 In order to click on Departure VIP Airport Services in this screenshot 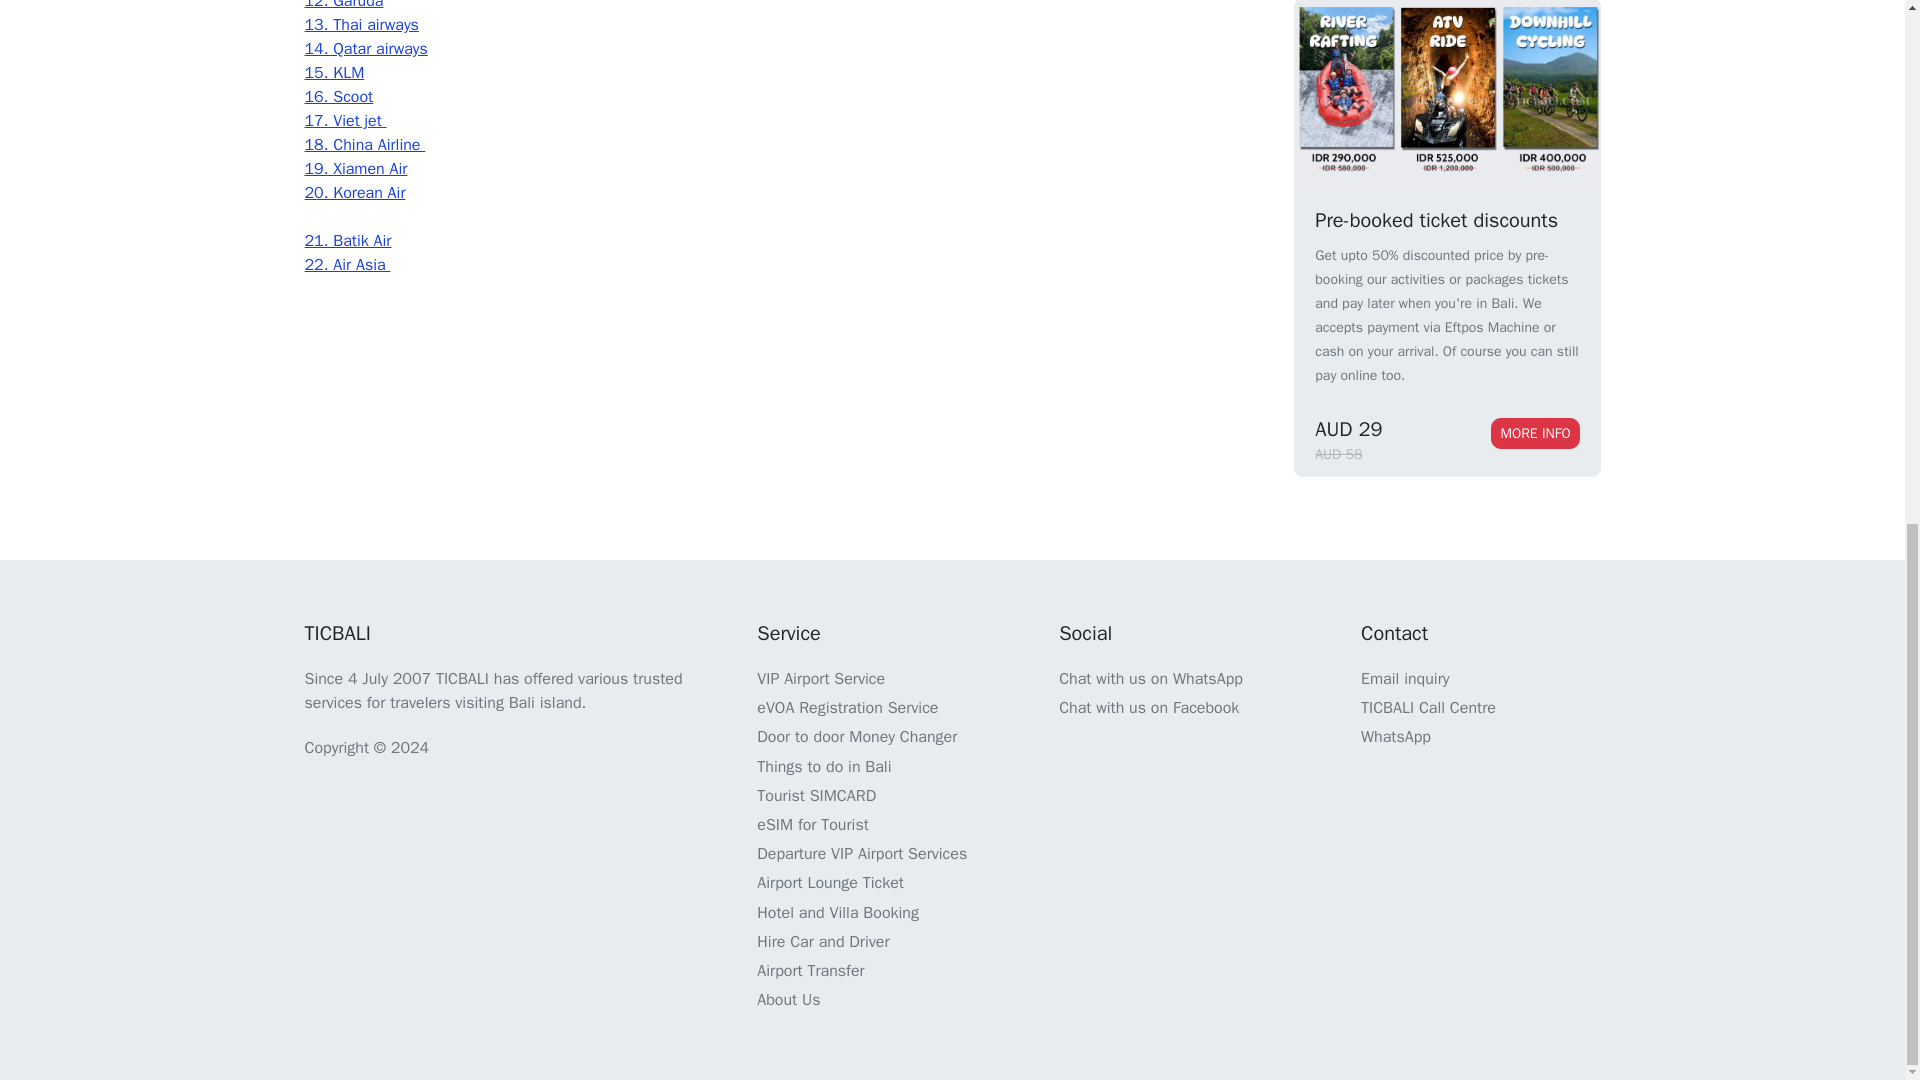, I will do `click(862, 854)`.